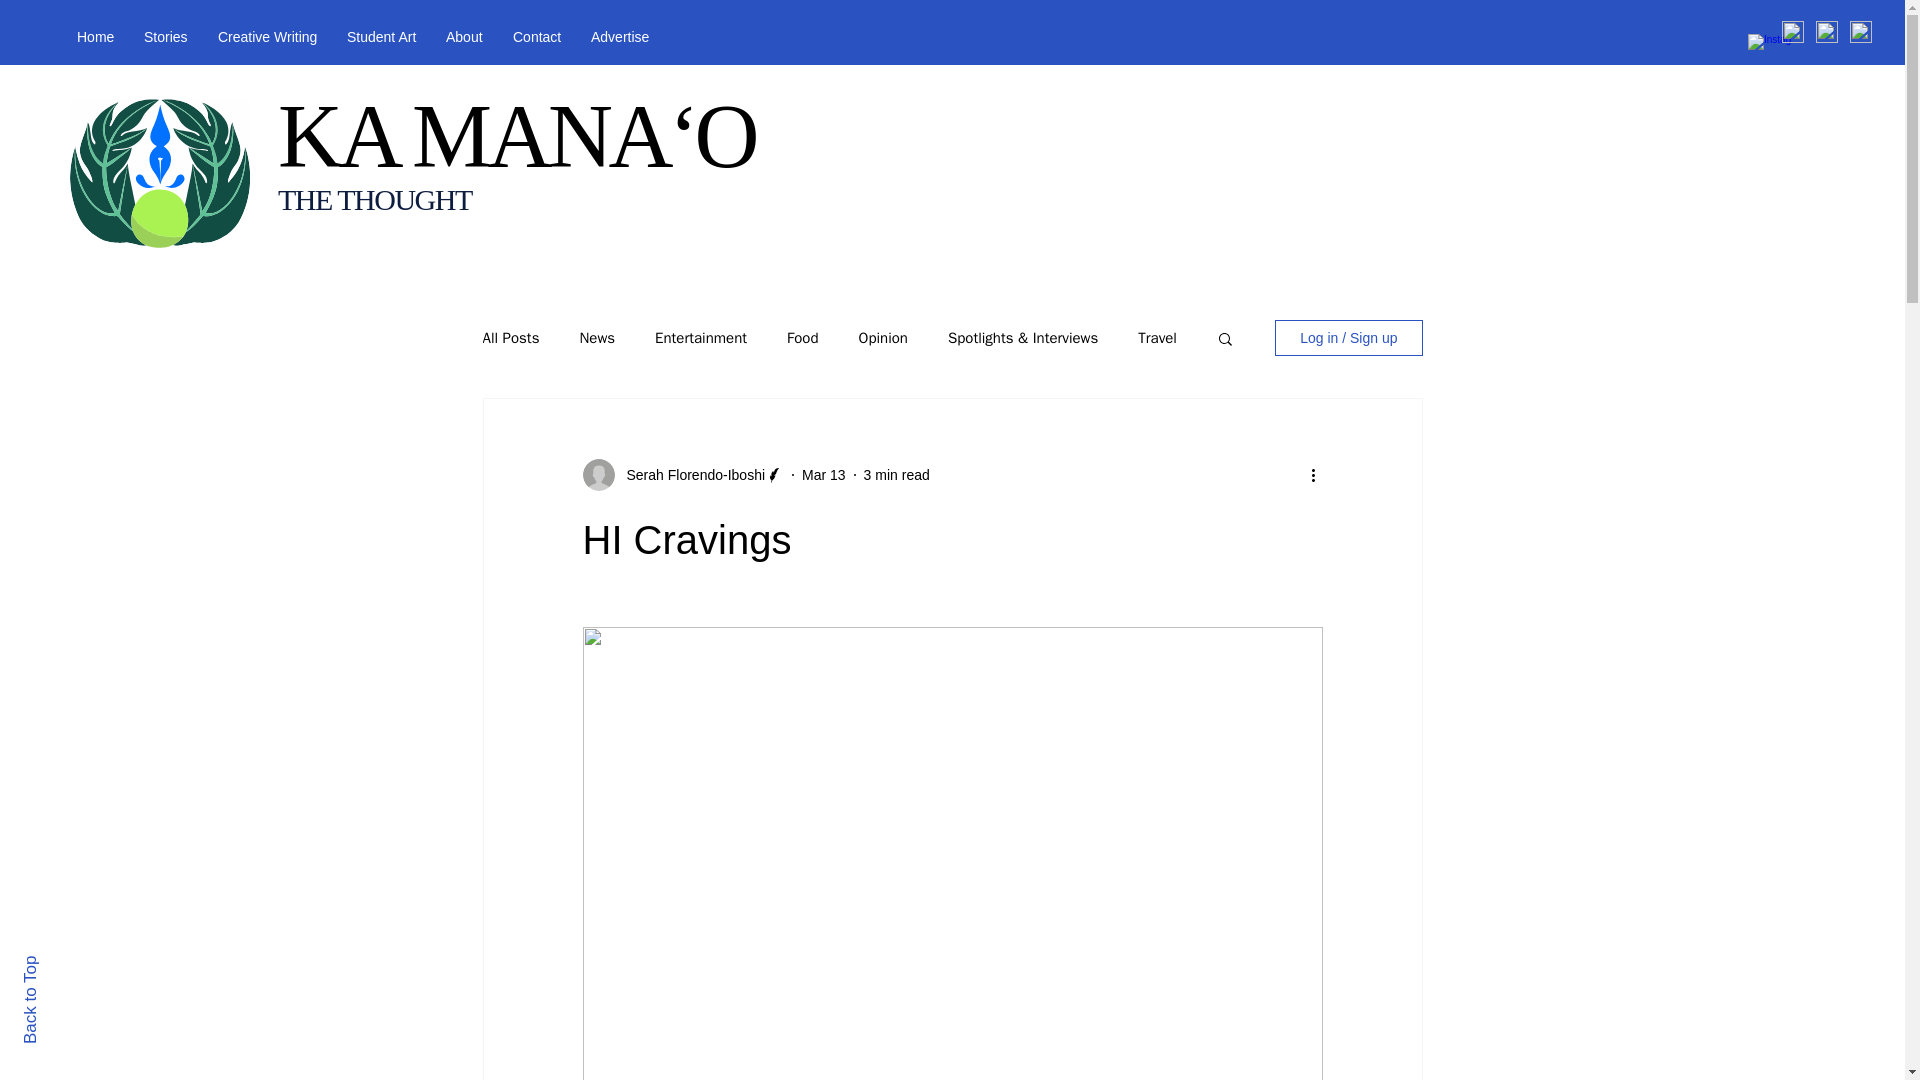 The image size is (1920, 1080). What do you see at coordinates (166, 36) in the screenshot?
I see `Stories` at bounding box center [166, 36].